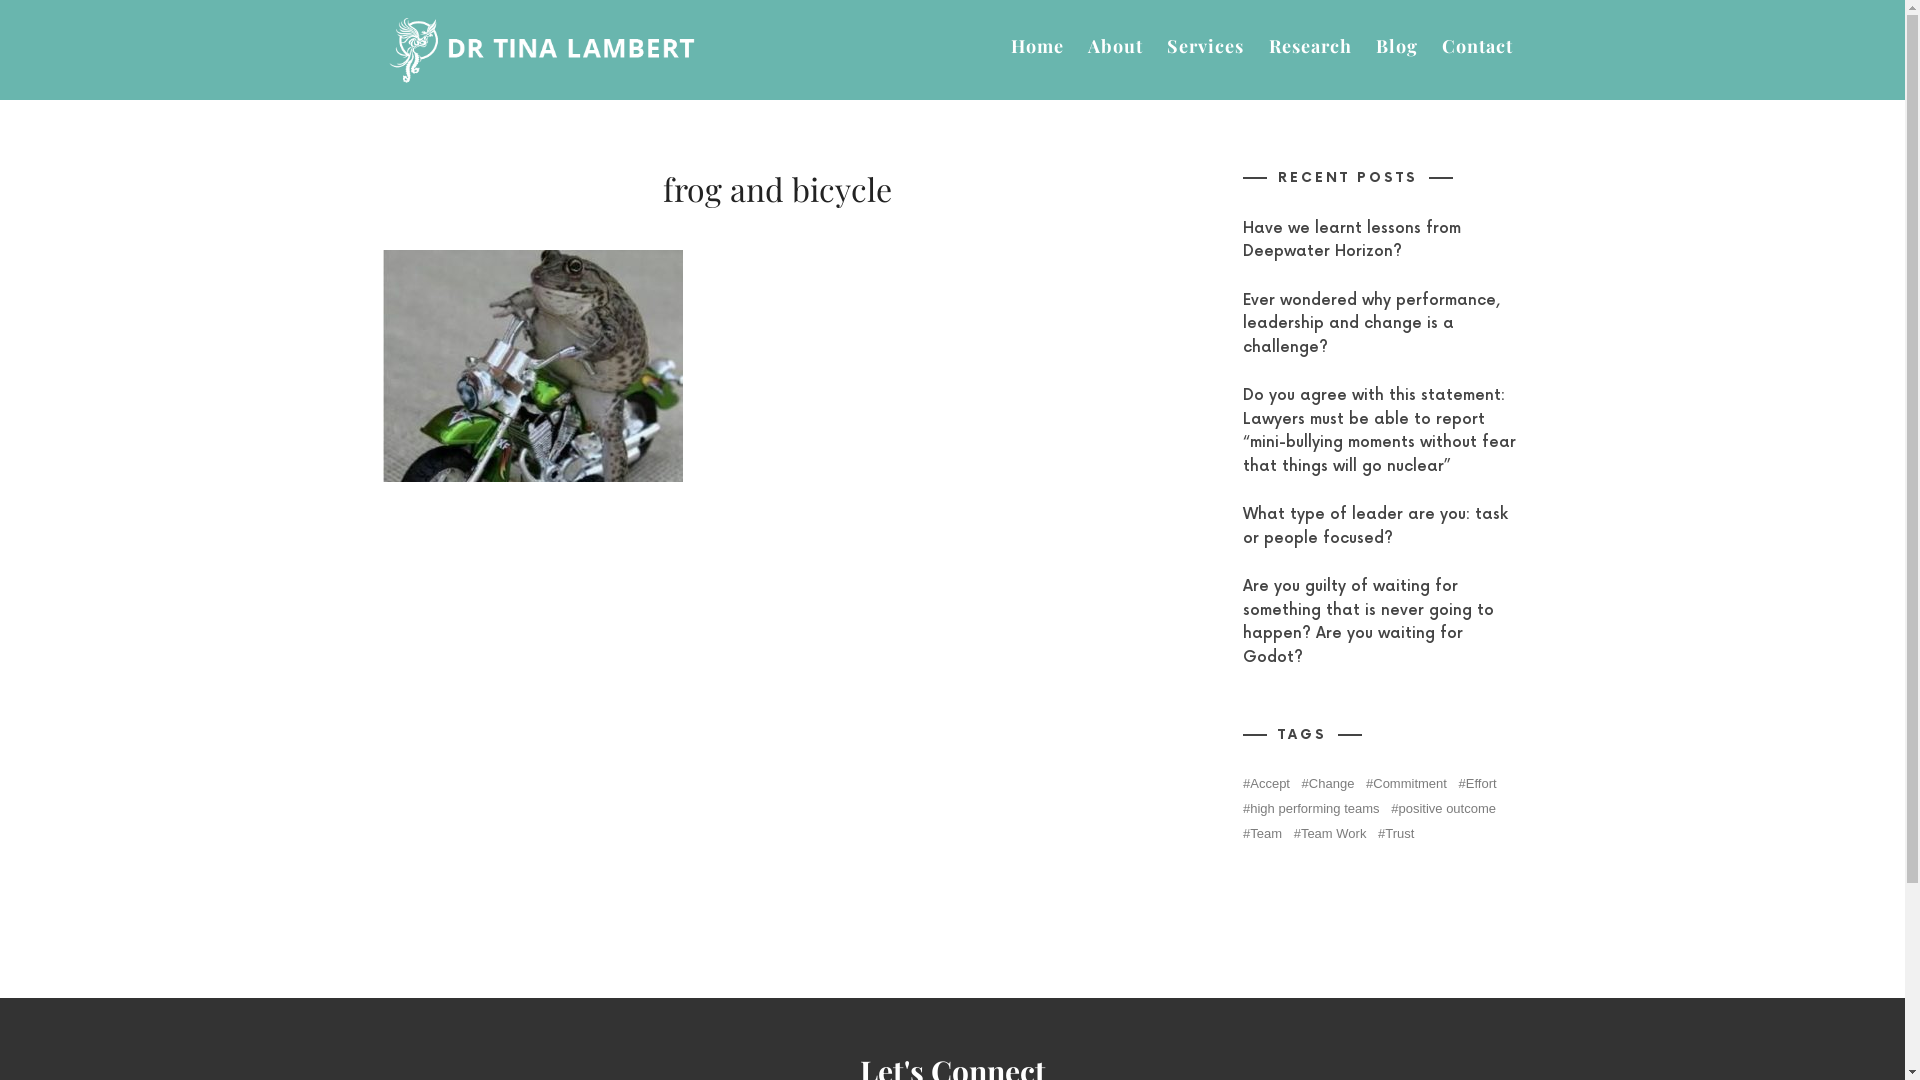 Image resolution: width=1920 pixels, height=1080 pixels. Describe the element at coordinates (1262, 834) in the screenshot. I see `Team` at that location.